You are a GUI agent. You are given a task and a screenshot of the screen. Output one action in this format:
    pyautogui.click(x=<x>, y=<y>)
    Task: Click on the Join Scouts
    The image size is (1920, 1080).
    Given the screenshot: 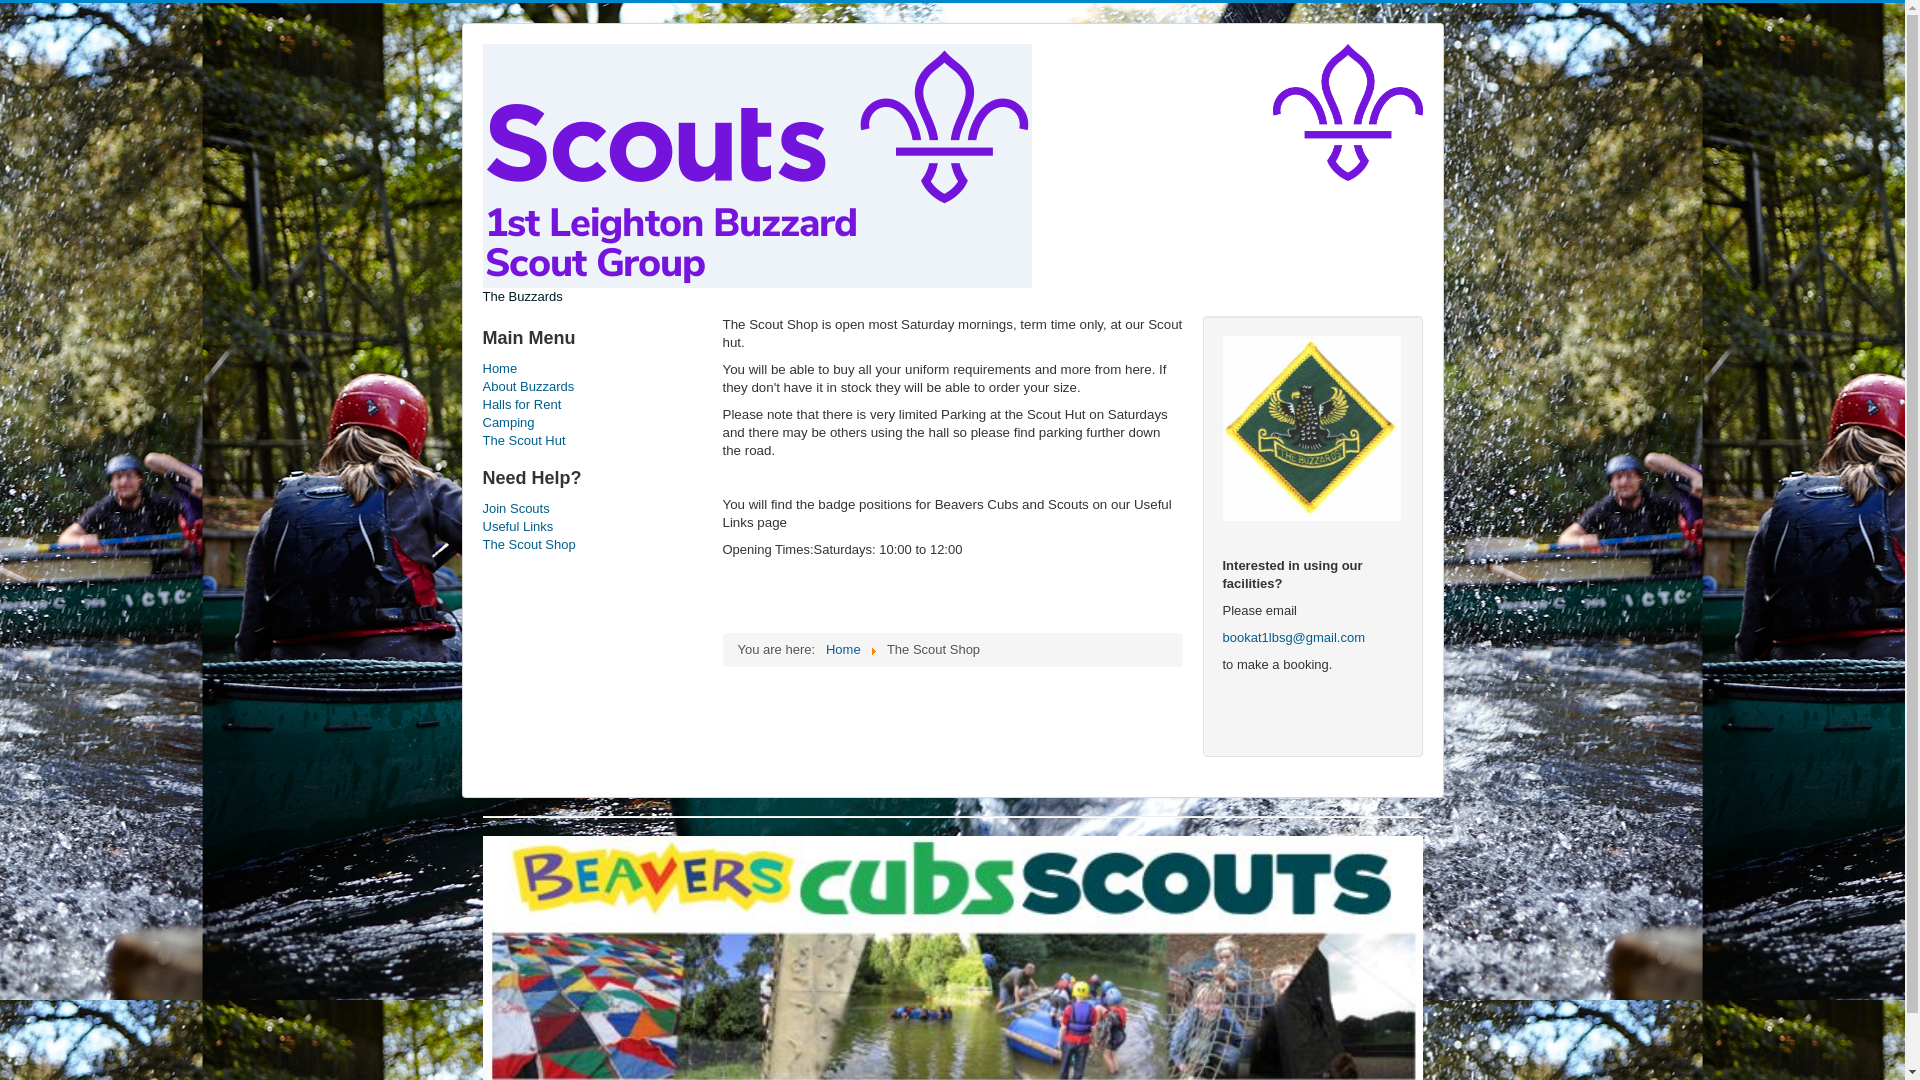 What is the action you would take?
    pyautogui.click(x=592, y=509)
    